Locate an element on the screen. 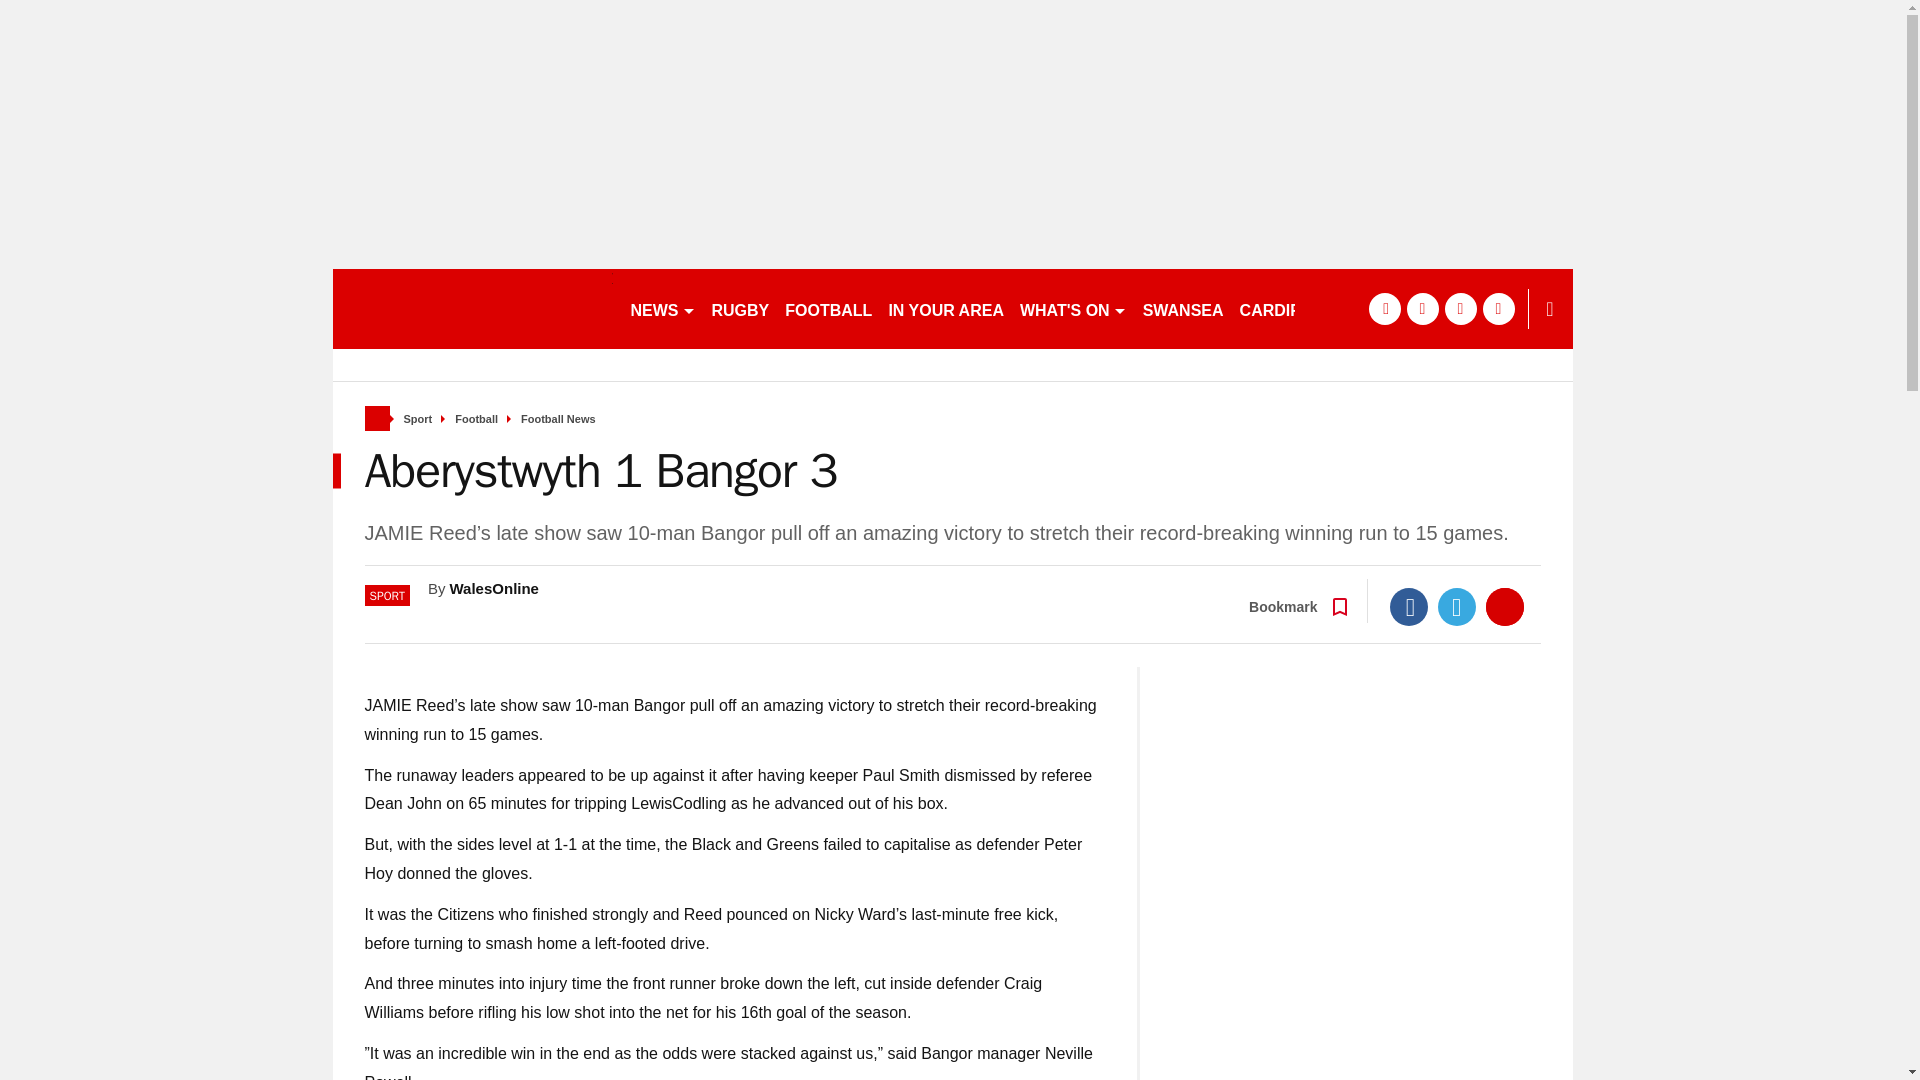 The image size is (1920, 1080). Twitter is located at coordinates (1457, 606).